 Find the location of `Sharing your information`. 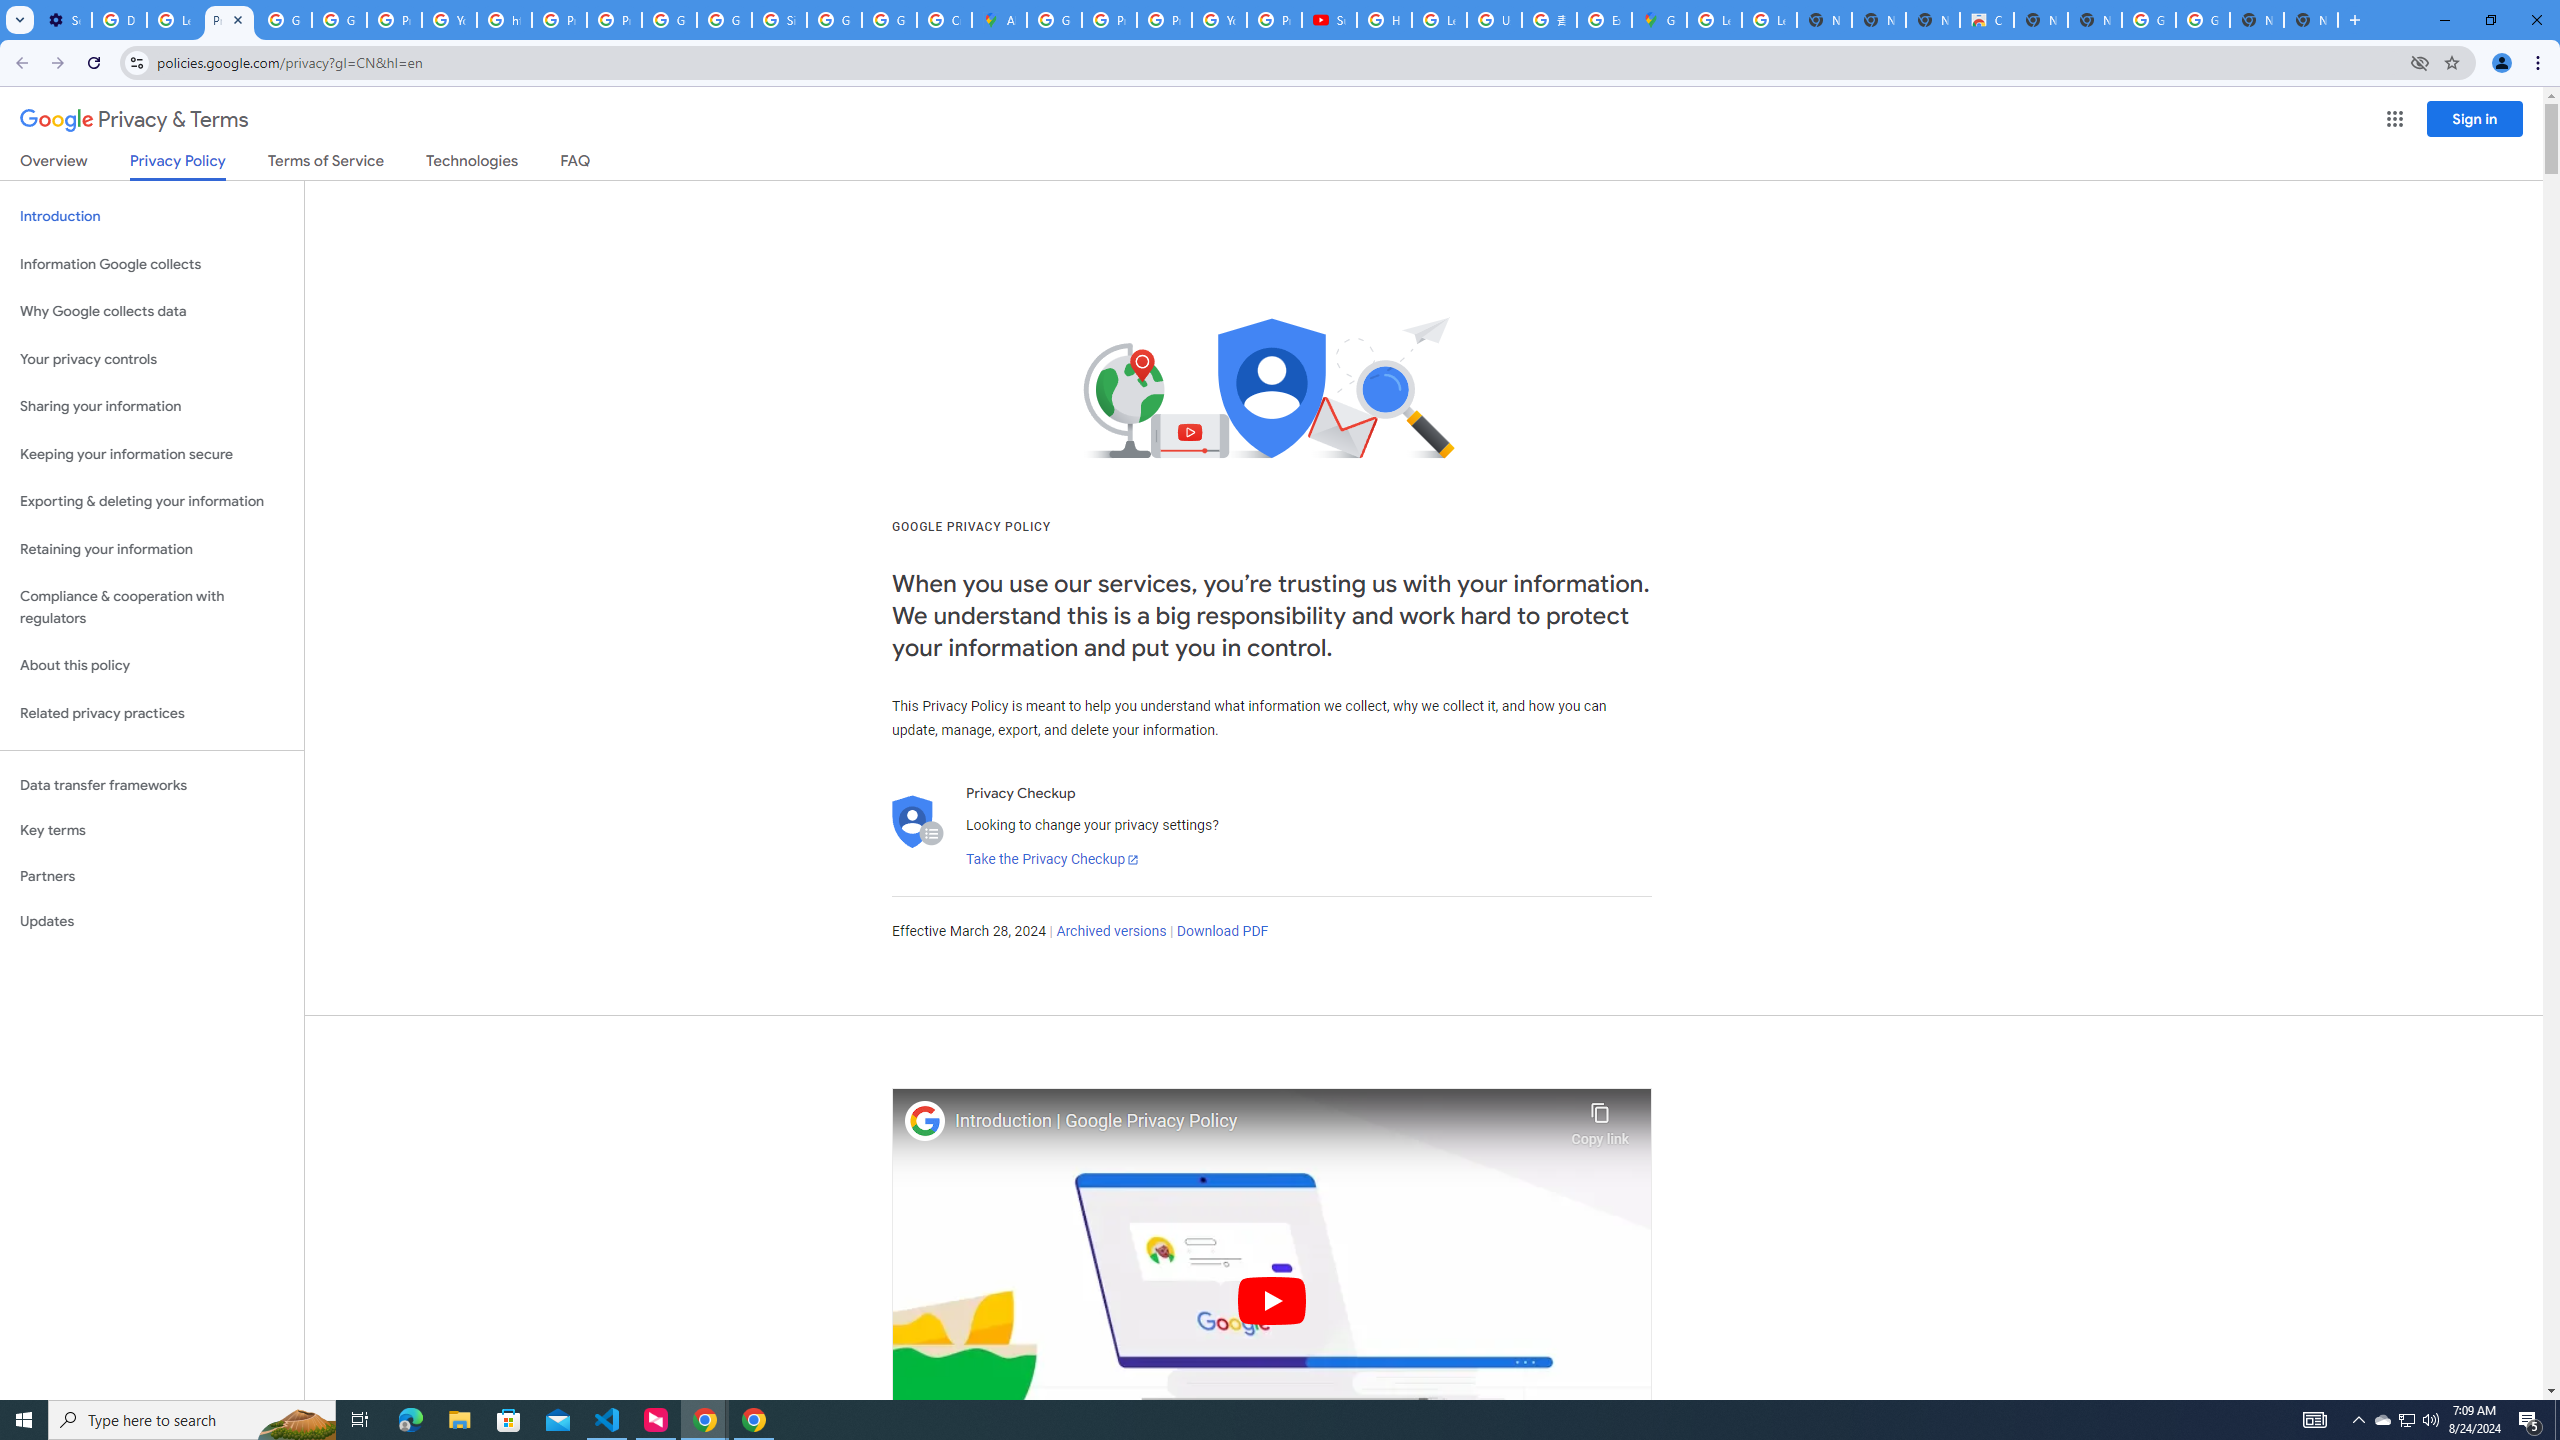

Sharing your information is located at coordinates (152, 406).